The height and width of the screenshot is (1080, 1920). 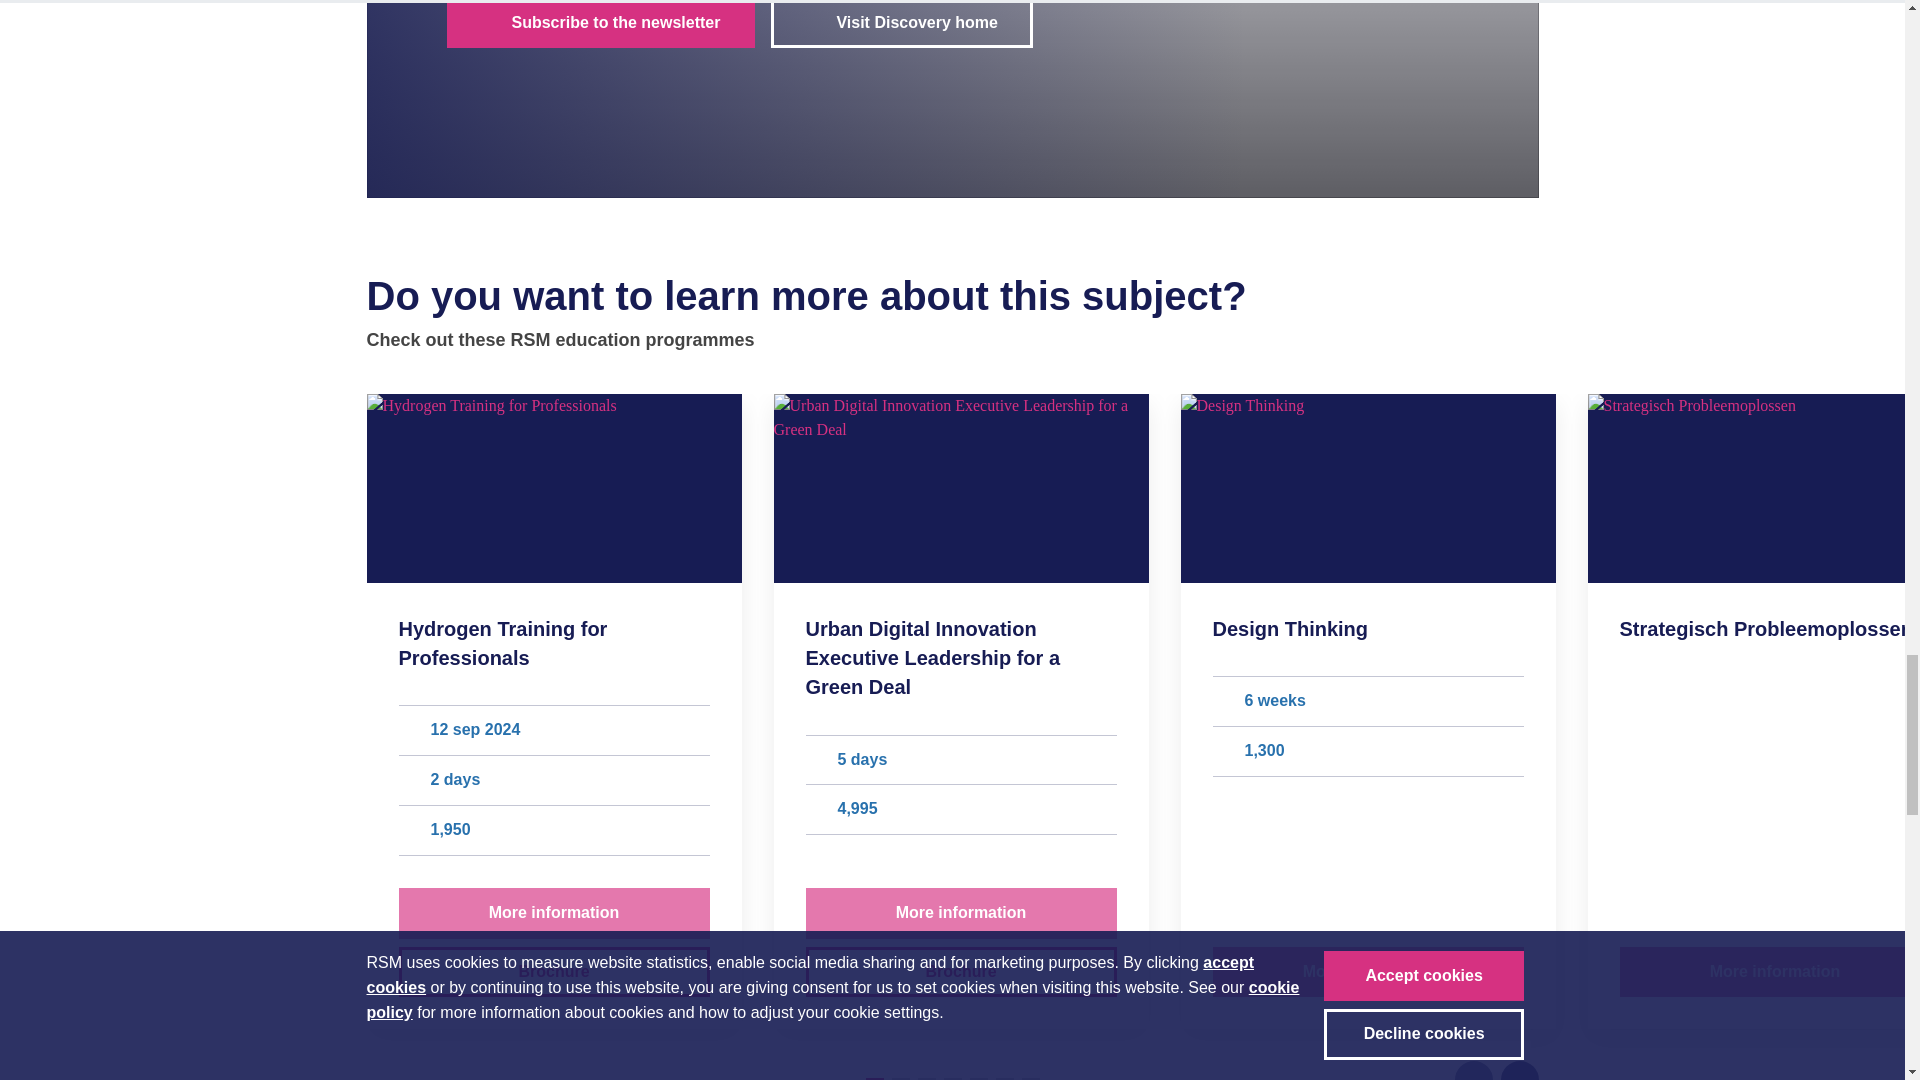 I want to click on Woman in front of buildings, so click(x=554, y=489).